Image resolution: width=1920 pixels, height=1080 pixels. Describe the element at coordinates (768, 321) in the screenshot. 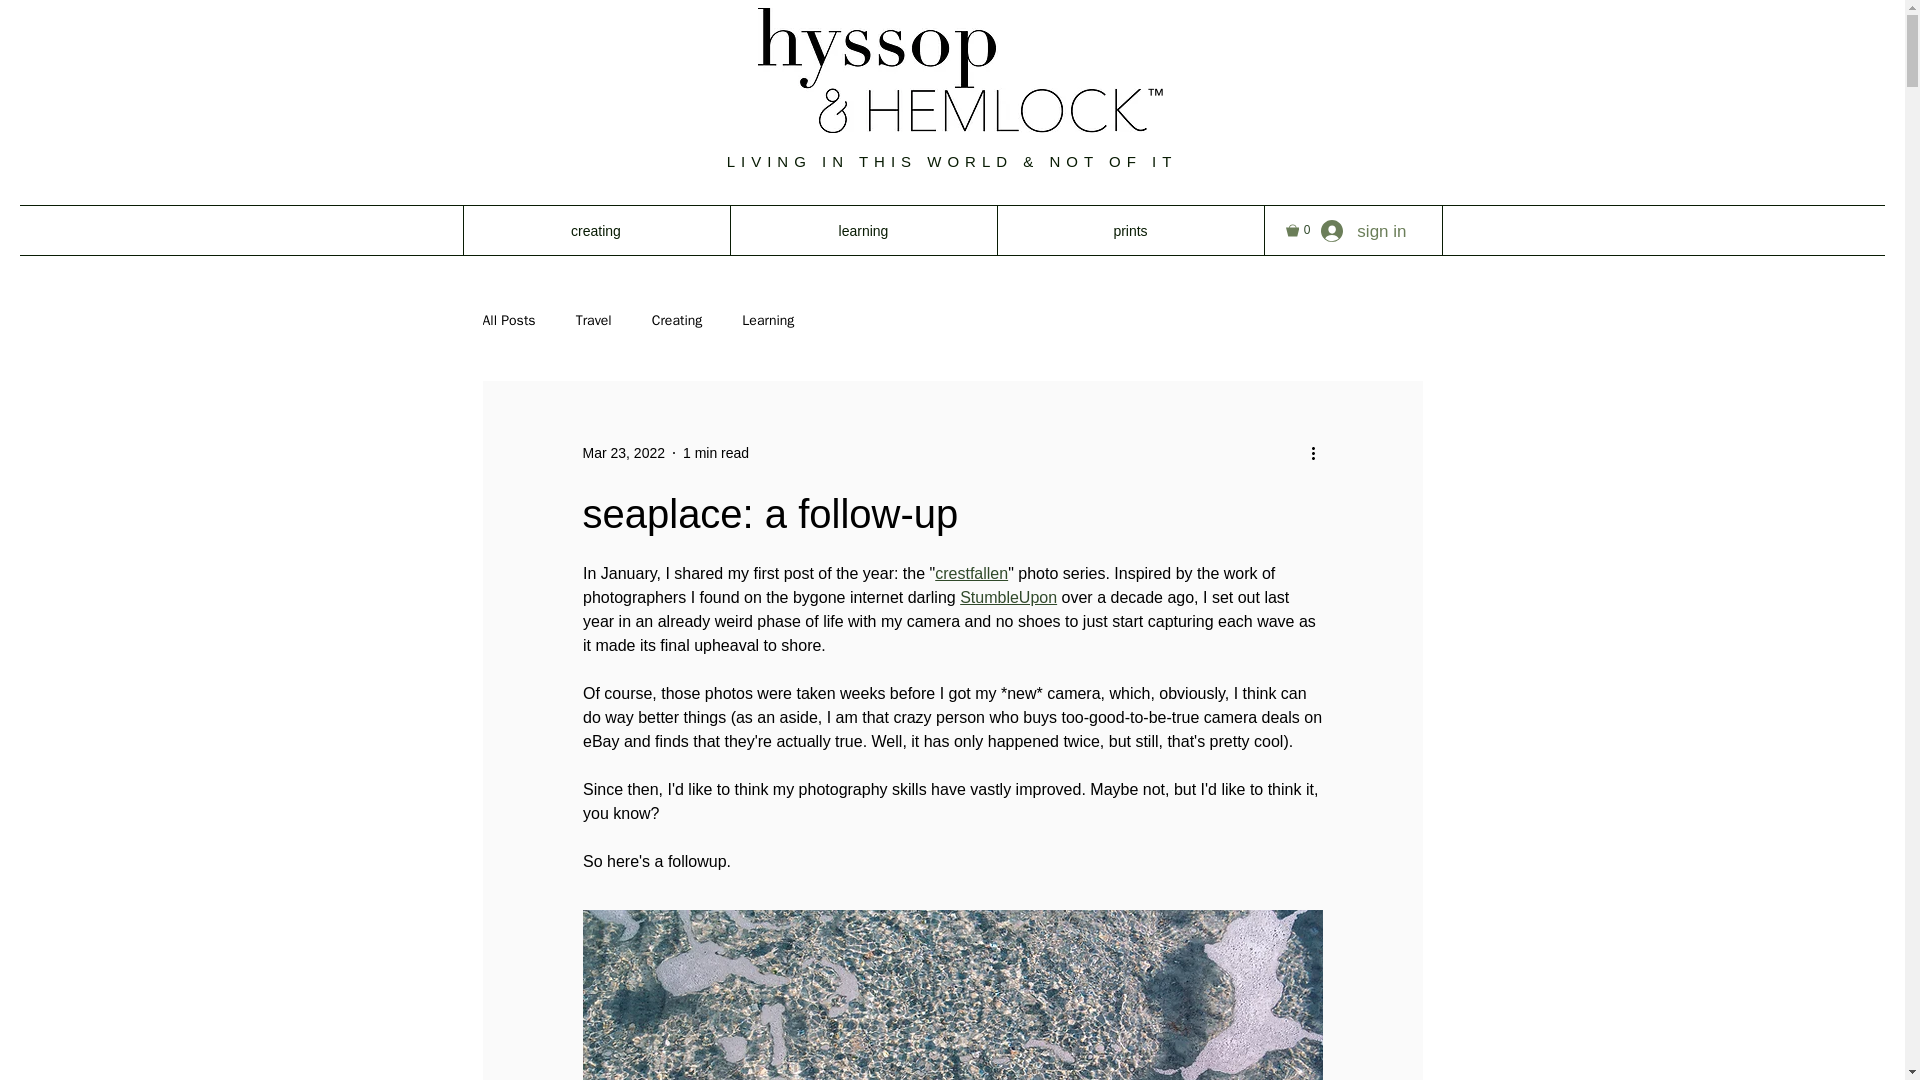

I see `Learning` at that location.